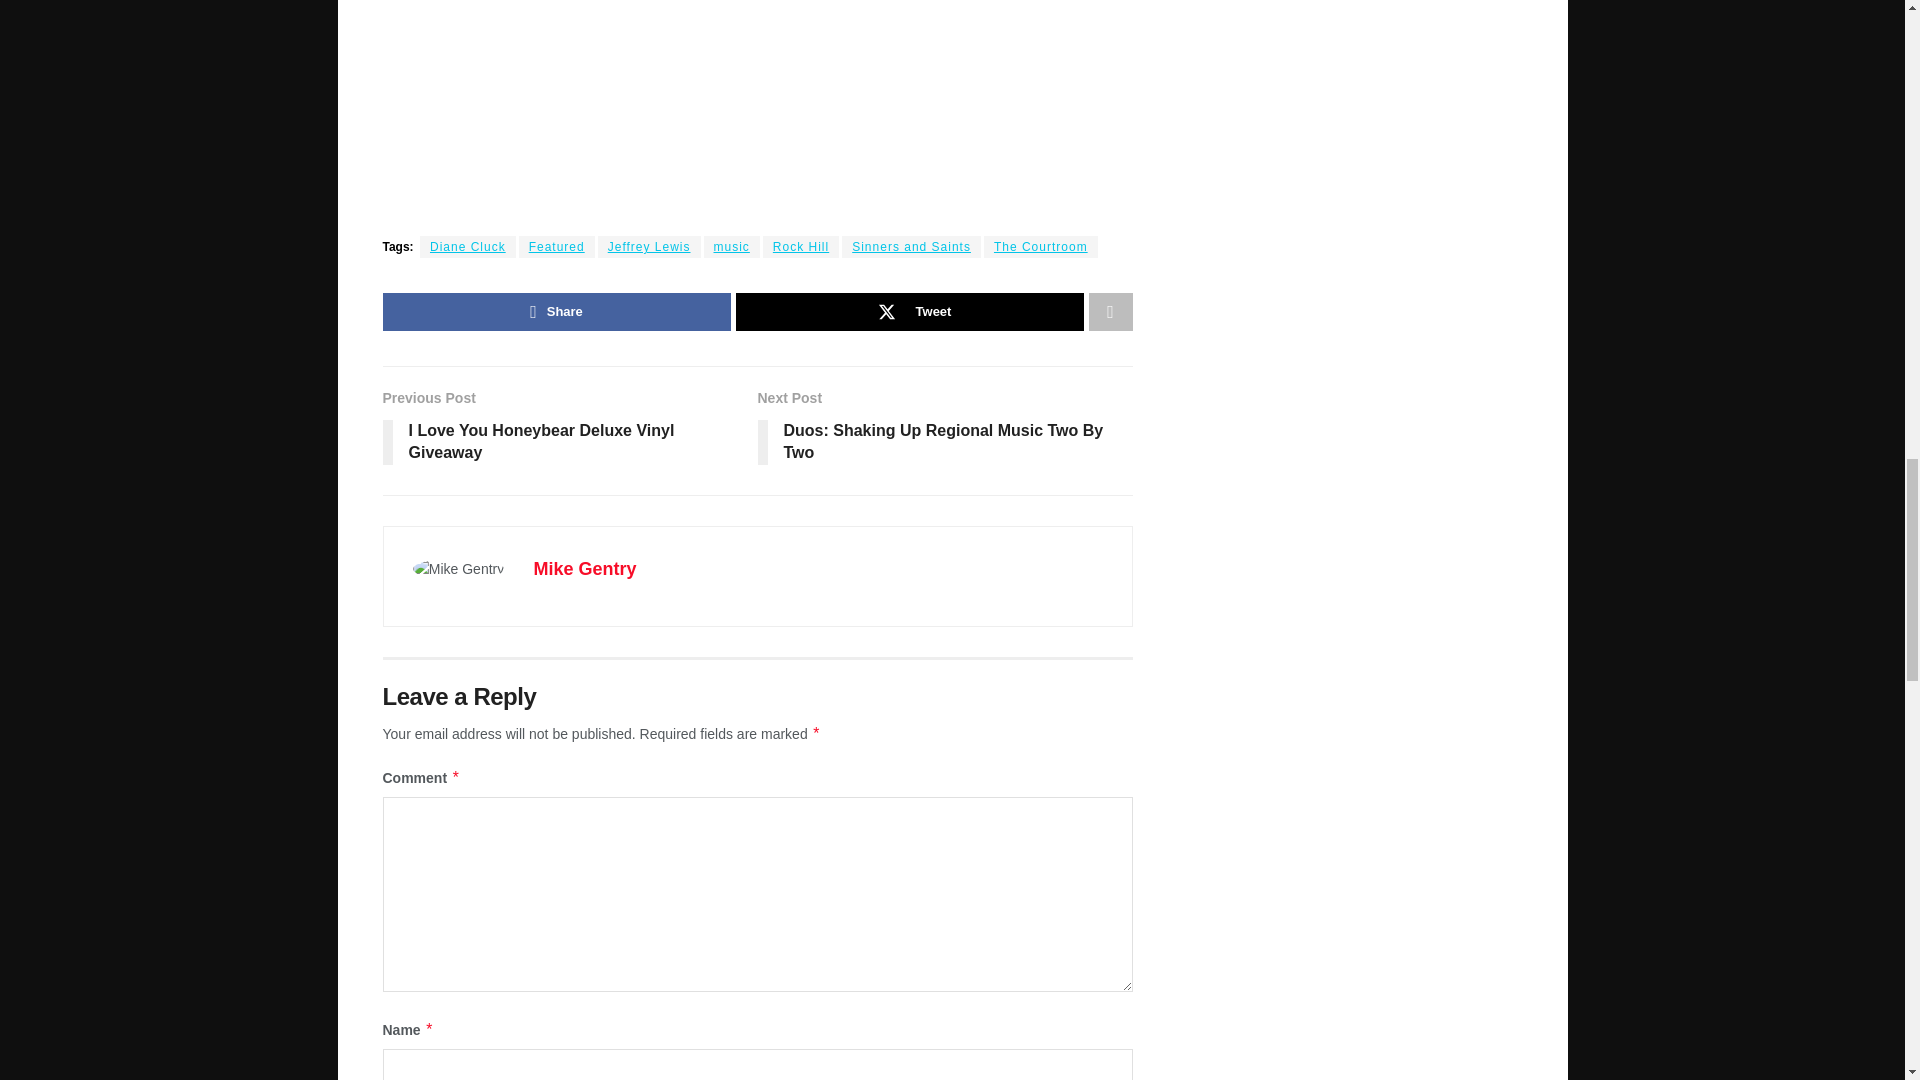  What do you see at coordinates (468, 247) in the screenshot?
I see `Diane Cluck` at bounding box center [468, 247].